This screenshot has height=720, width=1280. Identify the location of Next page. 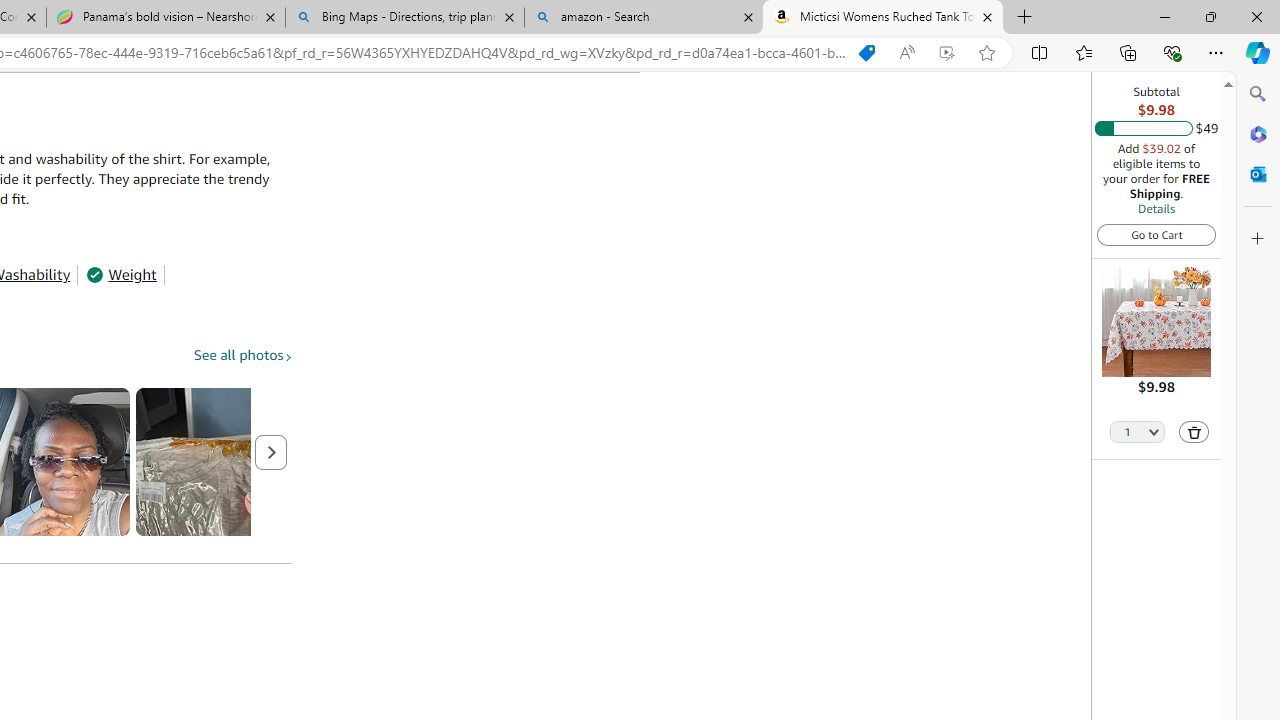
(271, 452).